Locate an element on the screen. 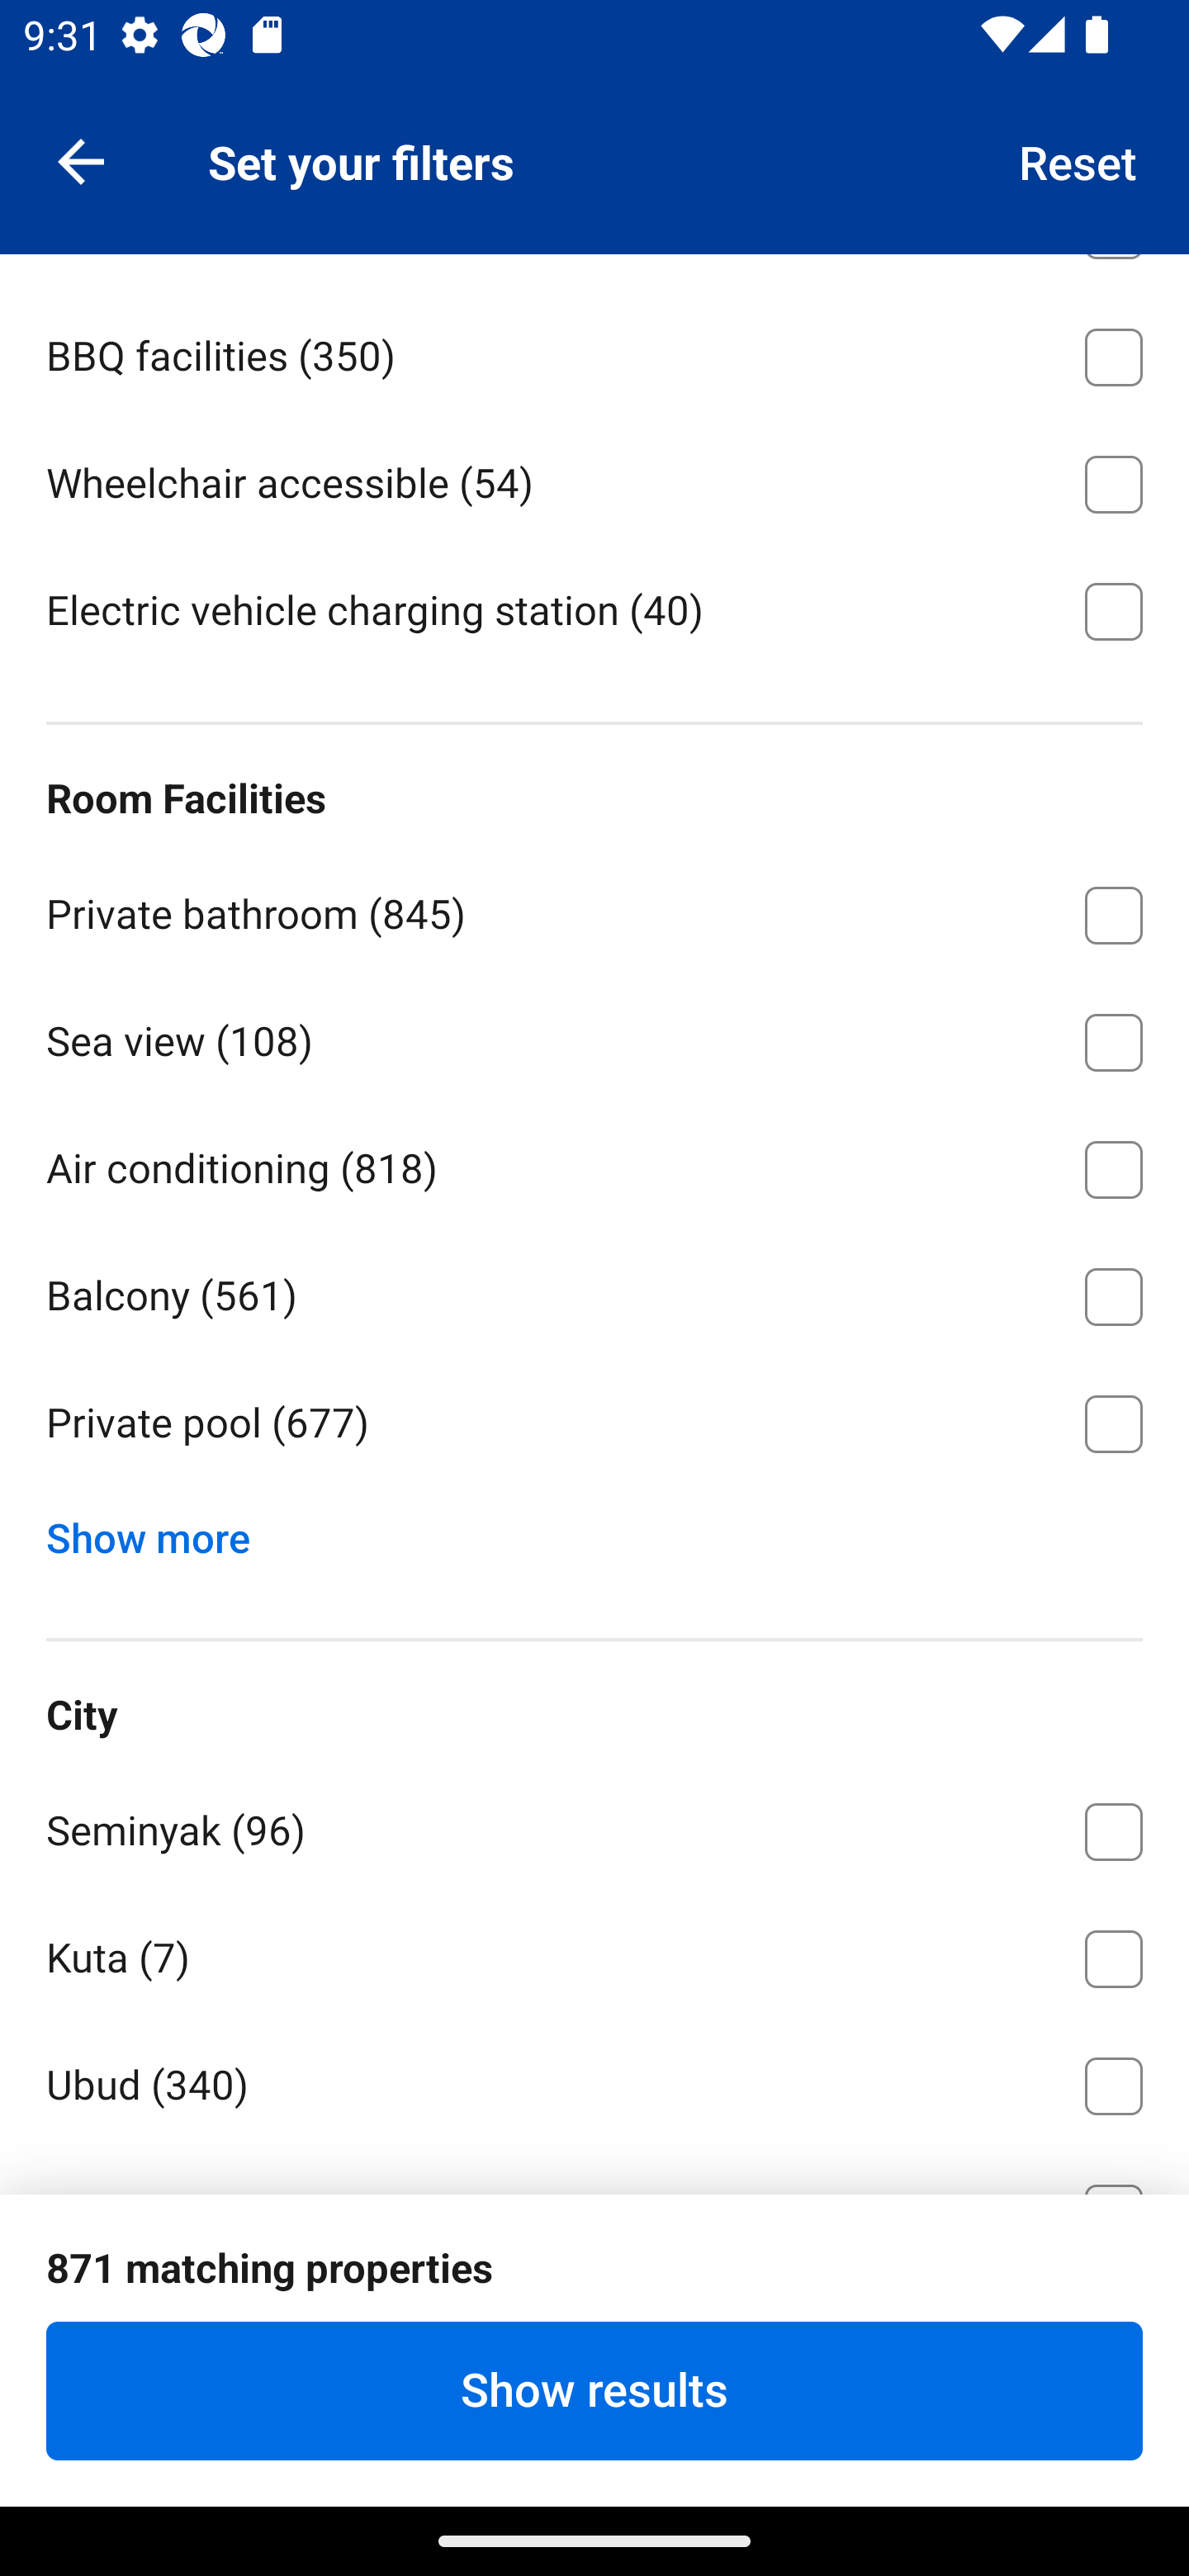 The image size is (1189, 2576). Air conditioning ⁦(818) is located at coordinates (594, 1164).